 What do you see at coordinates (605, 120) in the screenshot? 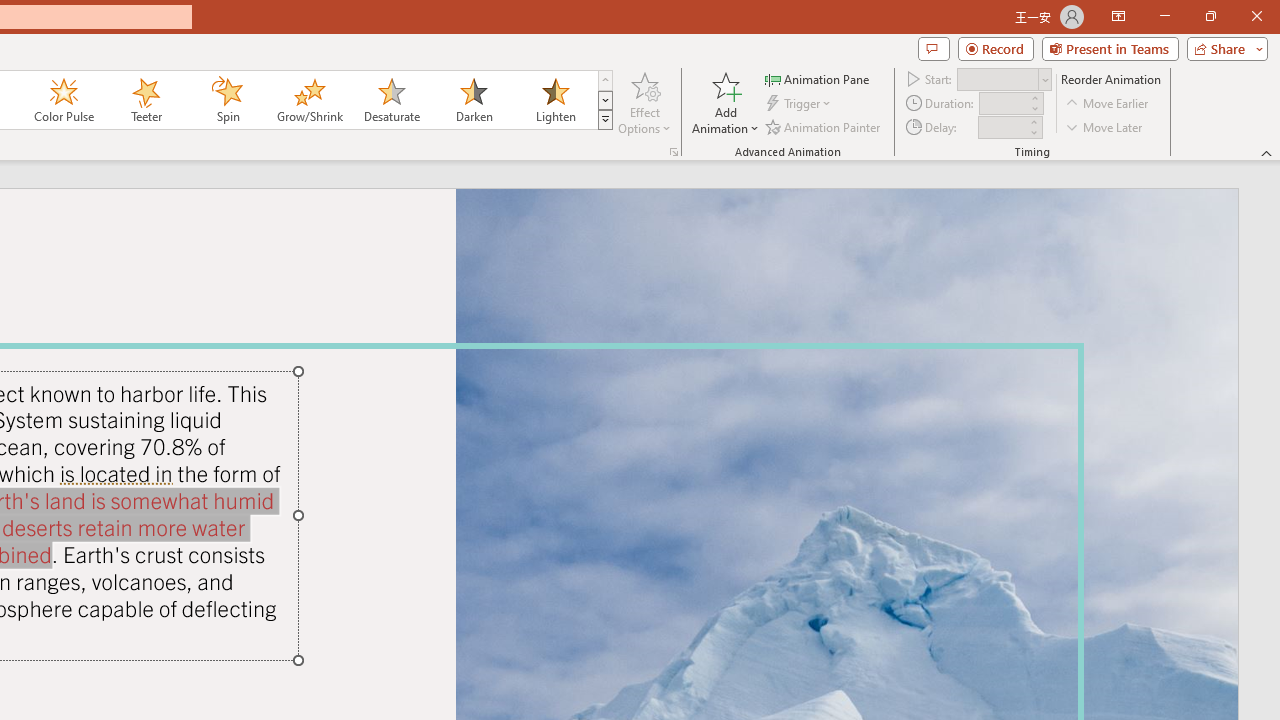
I see `Animation Styles` at bounding box center [605, 120].